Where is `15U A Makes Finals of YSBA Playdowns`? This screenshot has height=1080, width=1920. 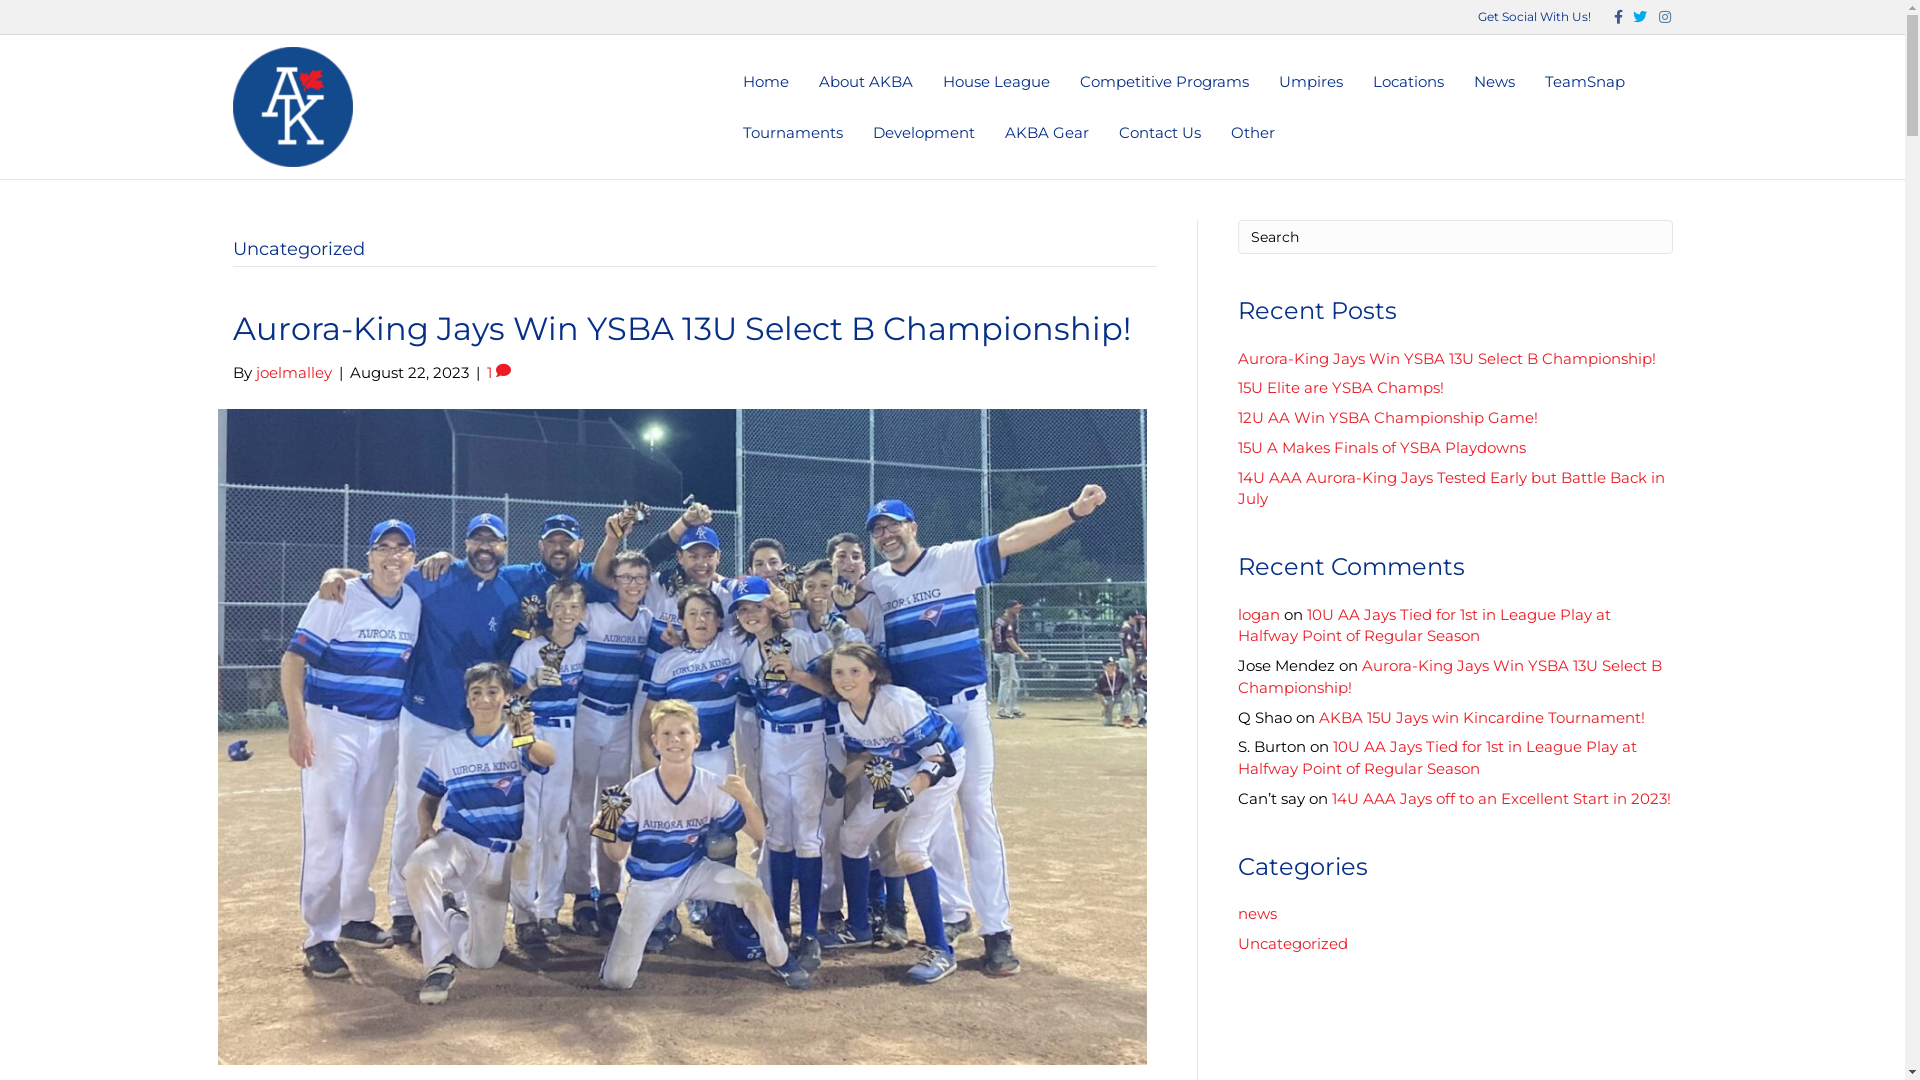
15U A Makes Finals of YSBA Playdowns is located at coordinates (1382, 448).